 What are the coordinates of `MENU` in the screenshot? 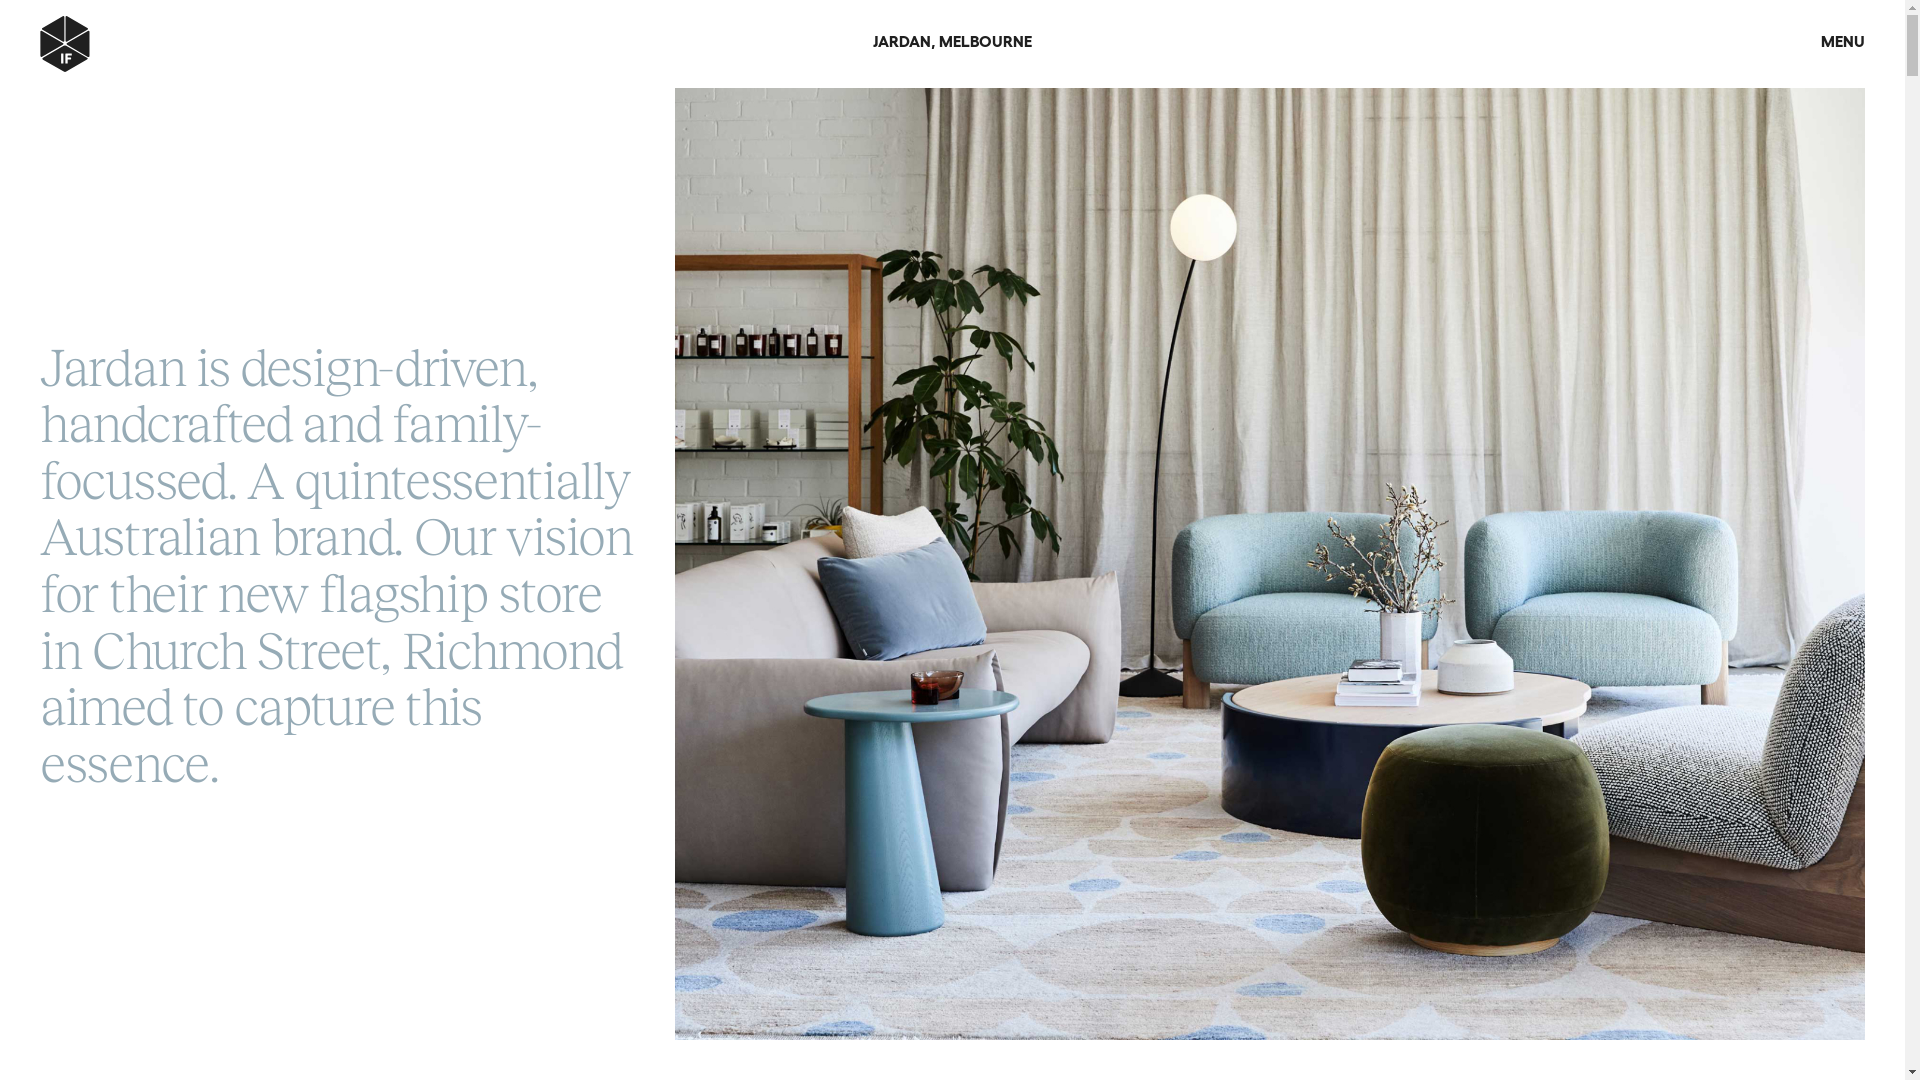 It's located at (1843, 40).